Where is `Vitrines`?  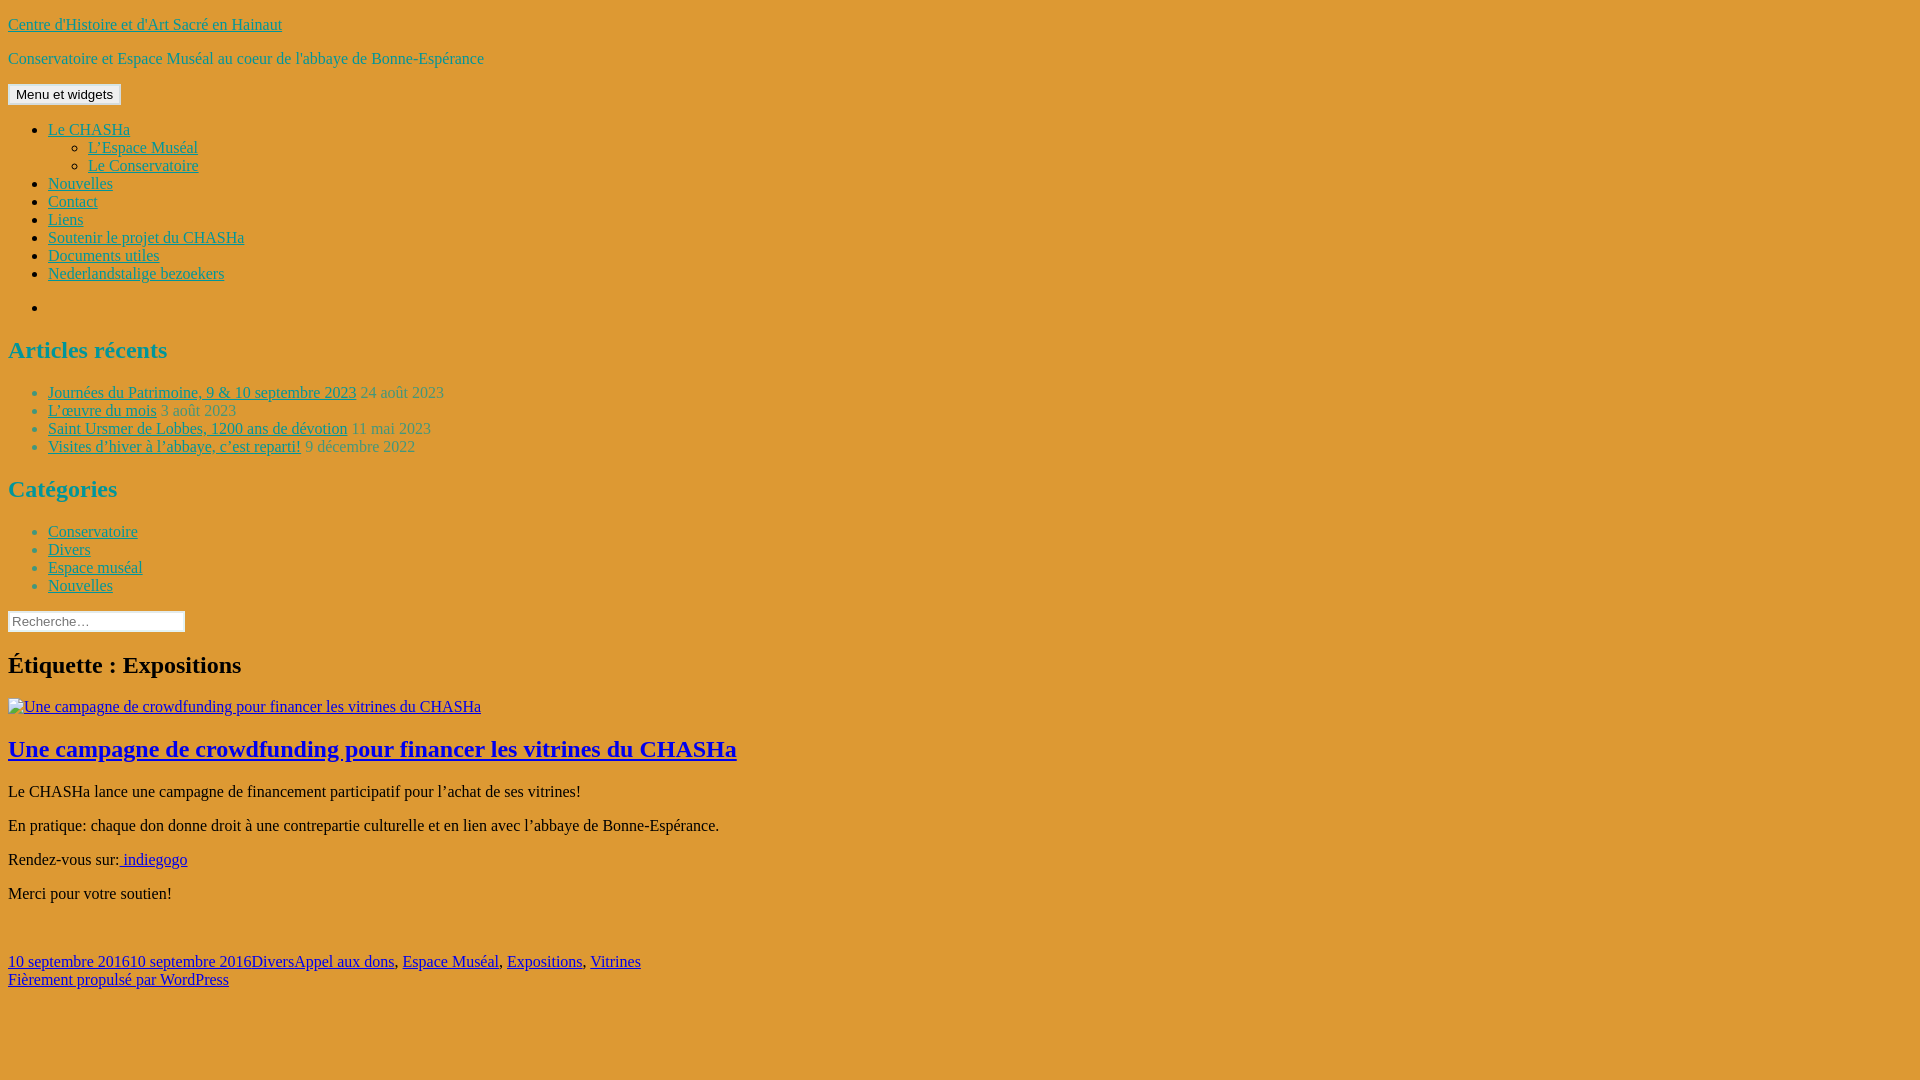 Vitrines is located at coordinates (616, 962).